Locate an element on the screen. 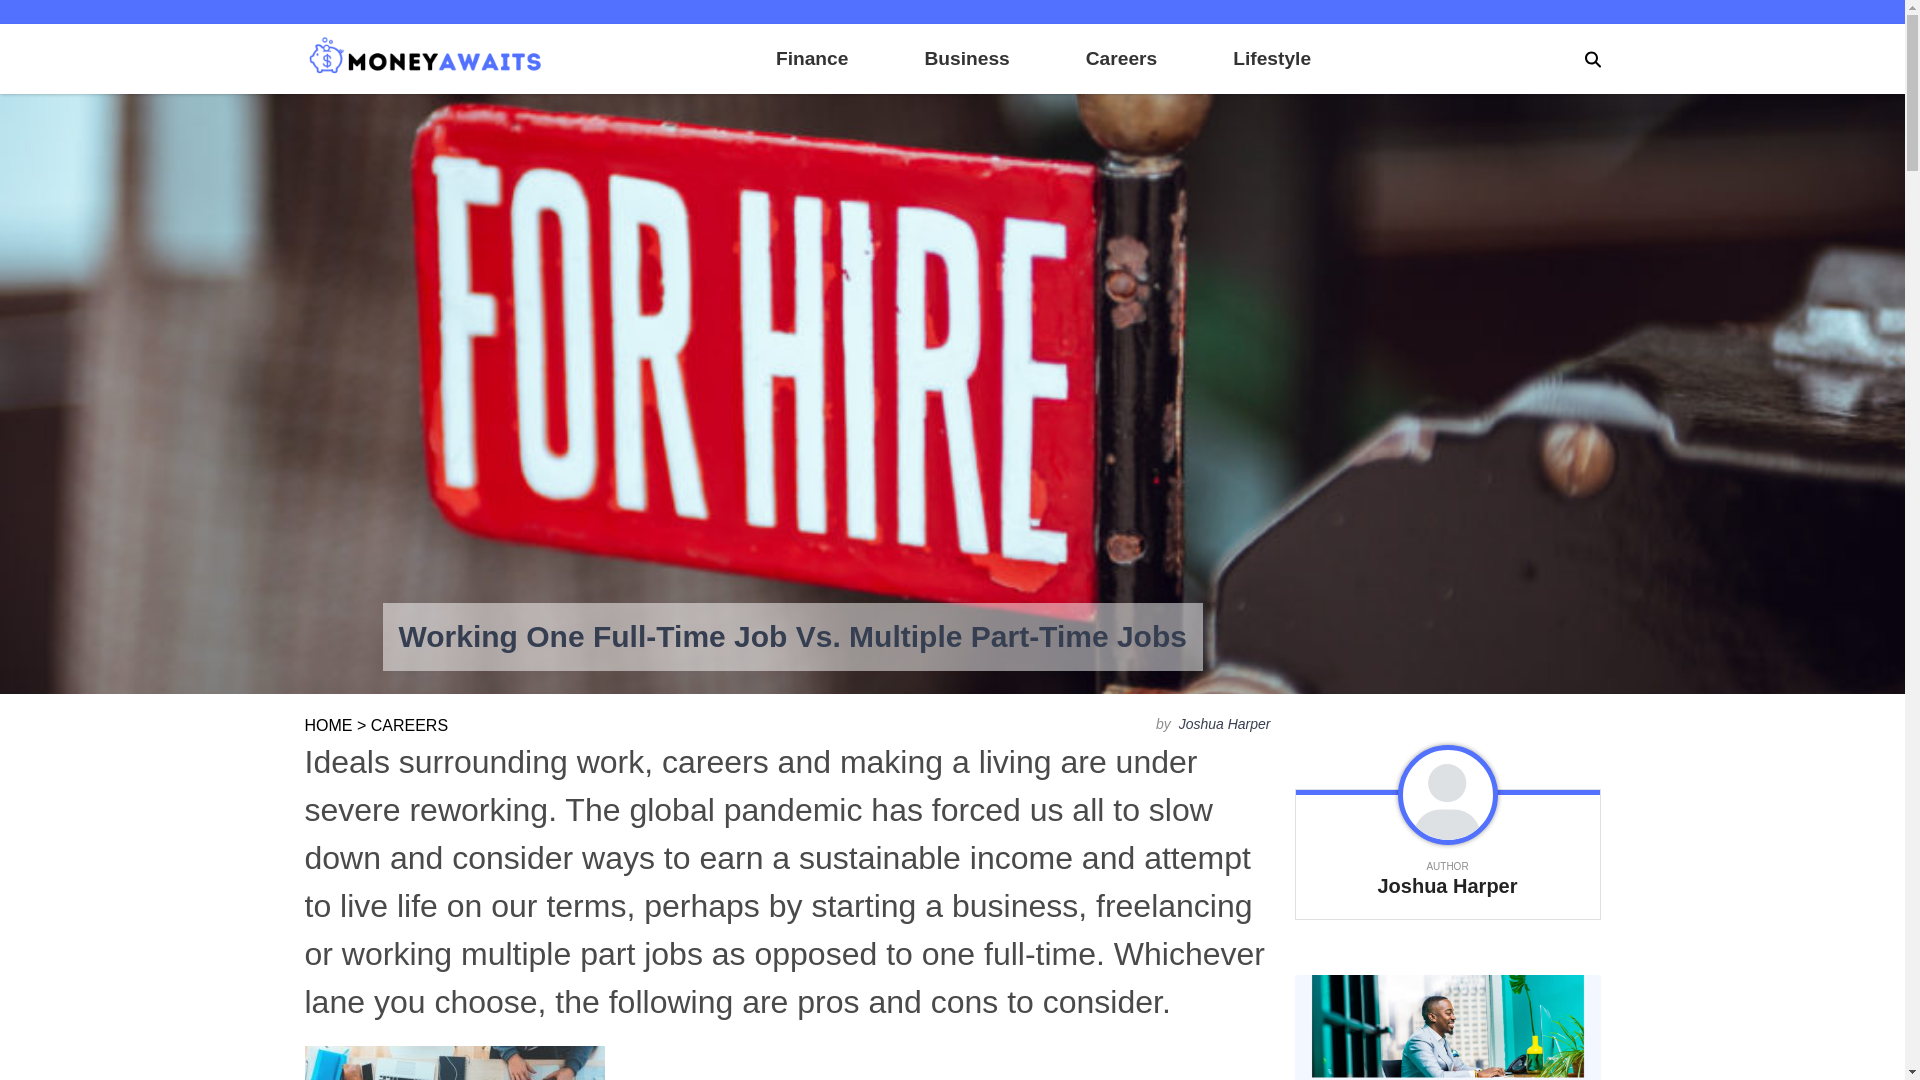 The image size is (1920, 1080). Joshua Harper is located at coordinates (1223, 724).